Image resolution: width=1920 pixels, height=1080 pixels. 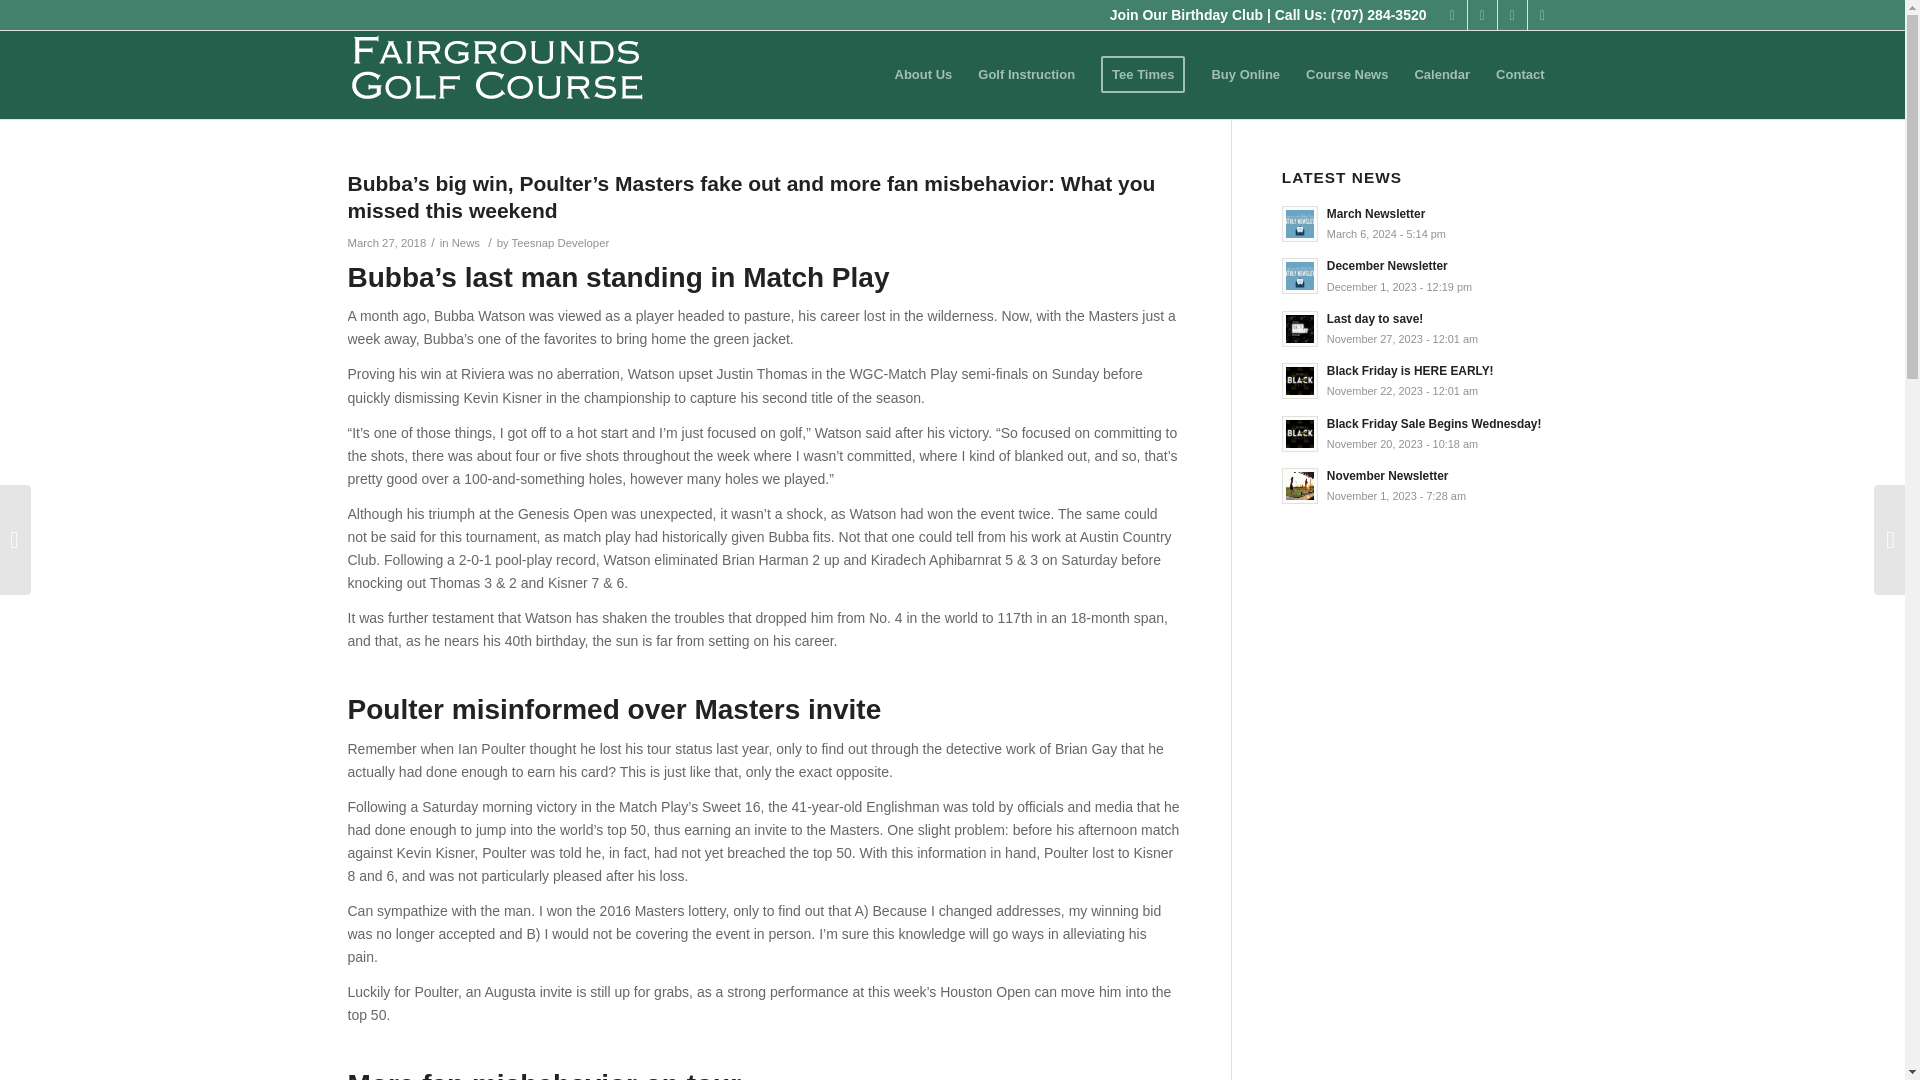 What do you see at coordinates (1186, 14) in the screenshot?
I see `Buy Online` at bounding box center [1186, 14].